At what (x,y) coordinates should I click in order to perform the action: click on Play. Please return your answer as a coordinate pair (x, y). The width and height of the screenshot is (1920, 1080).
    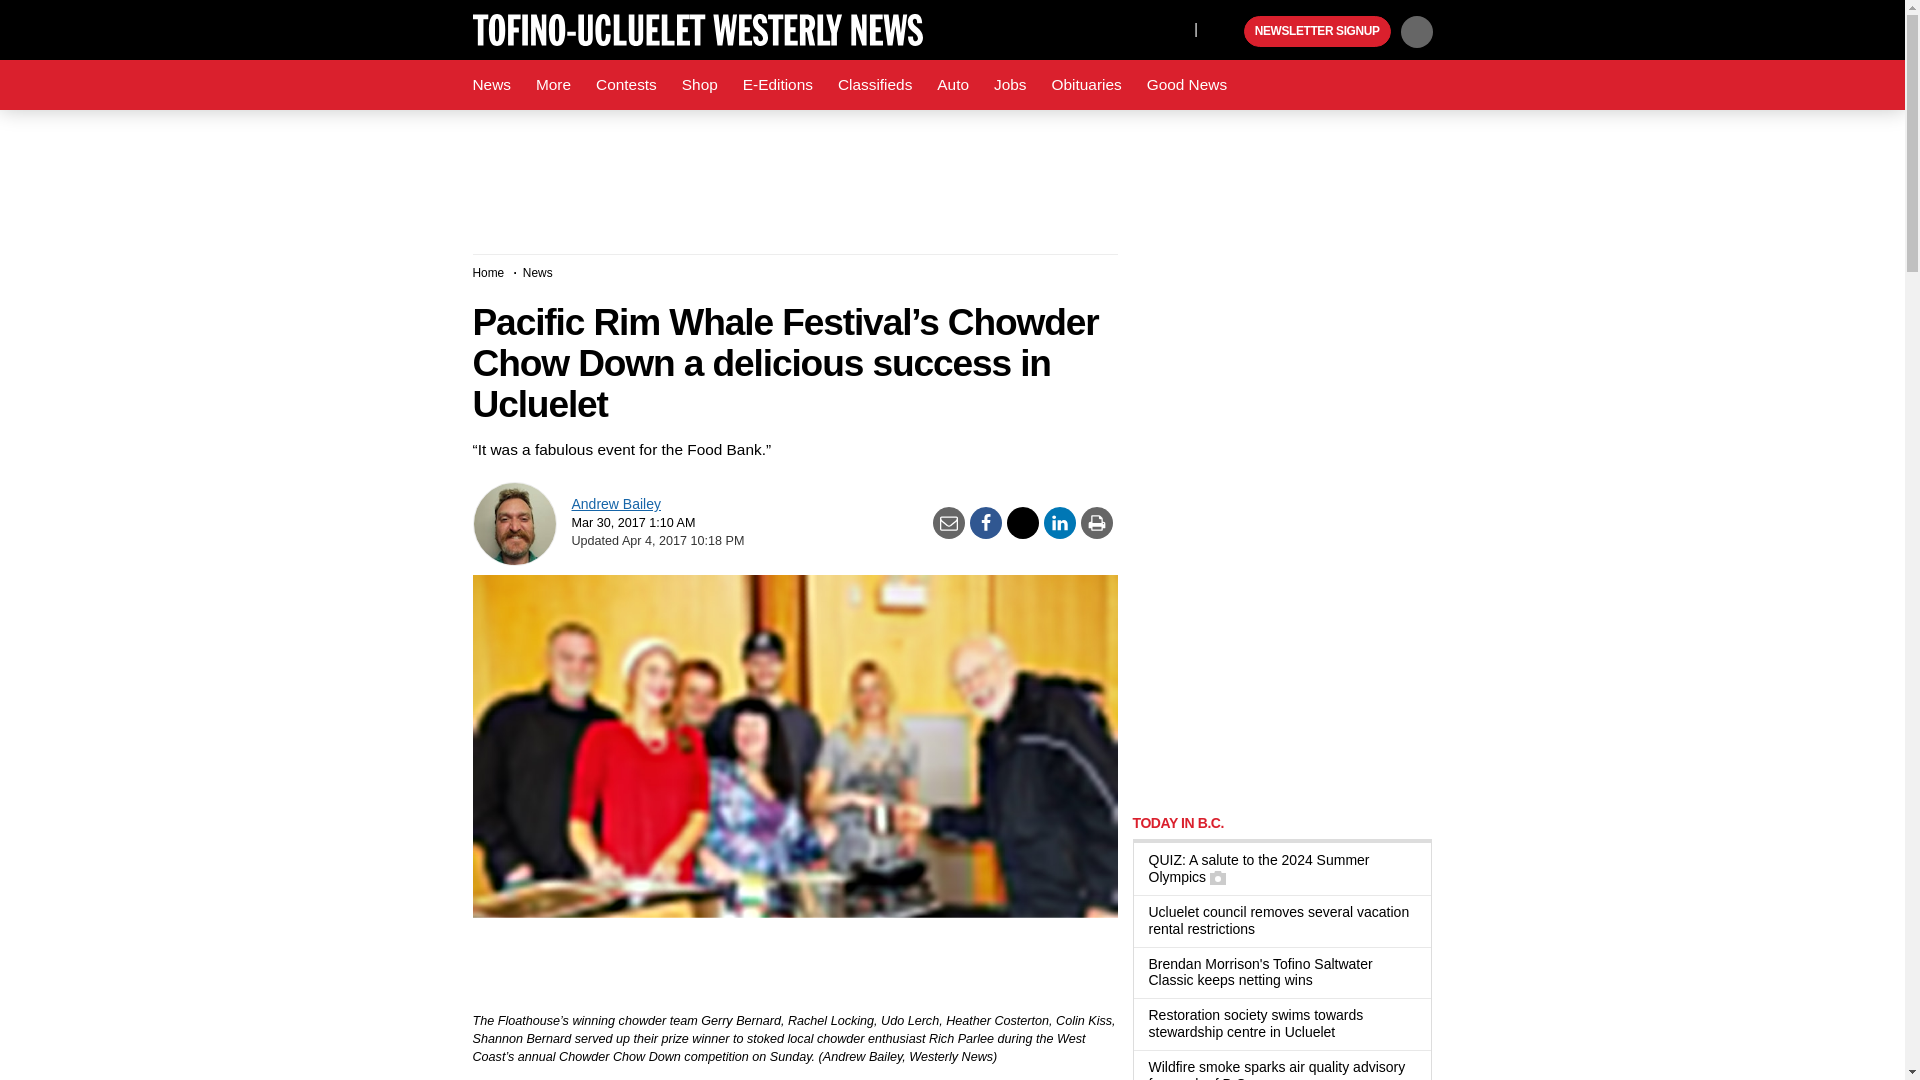
    Looking at the image, I should click on (1226, 32).